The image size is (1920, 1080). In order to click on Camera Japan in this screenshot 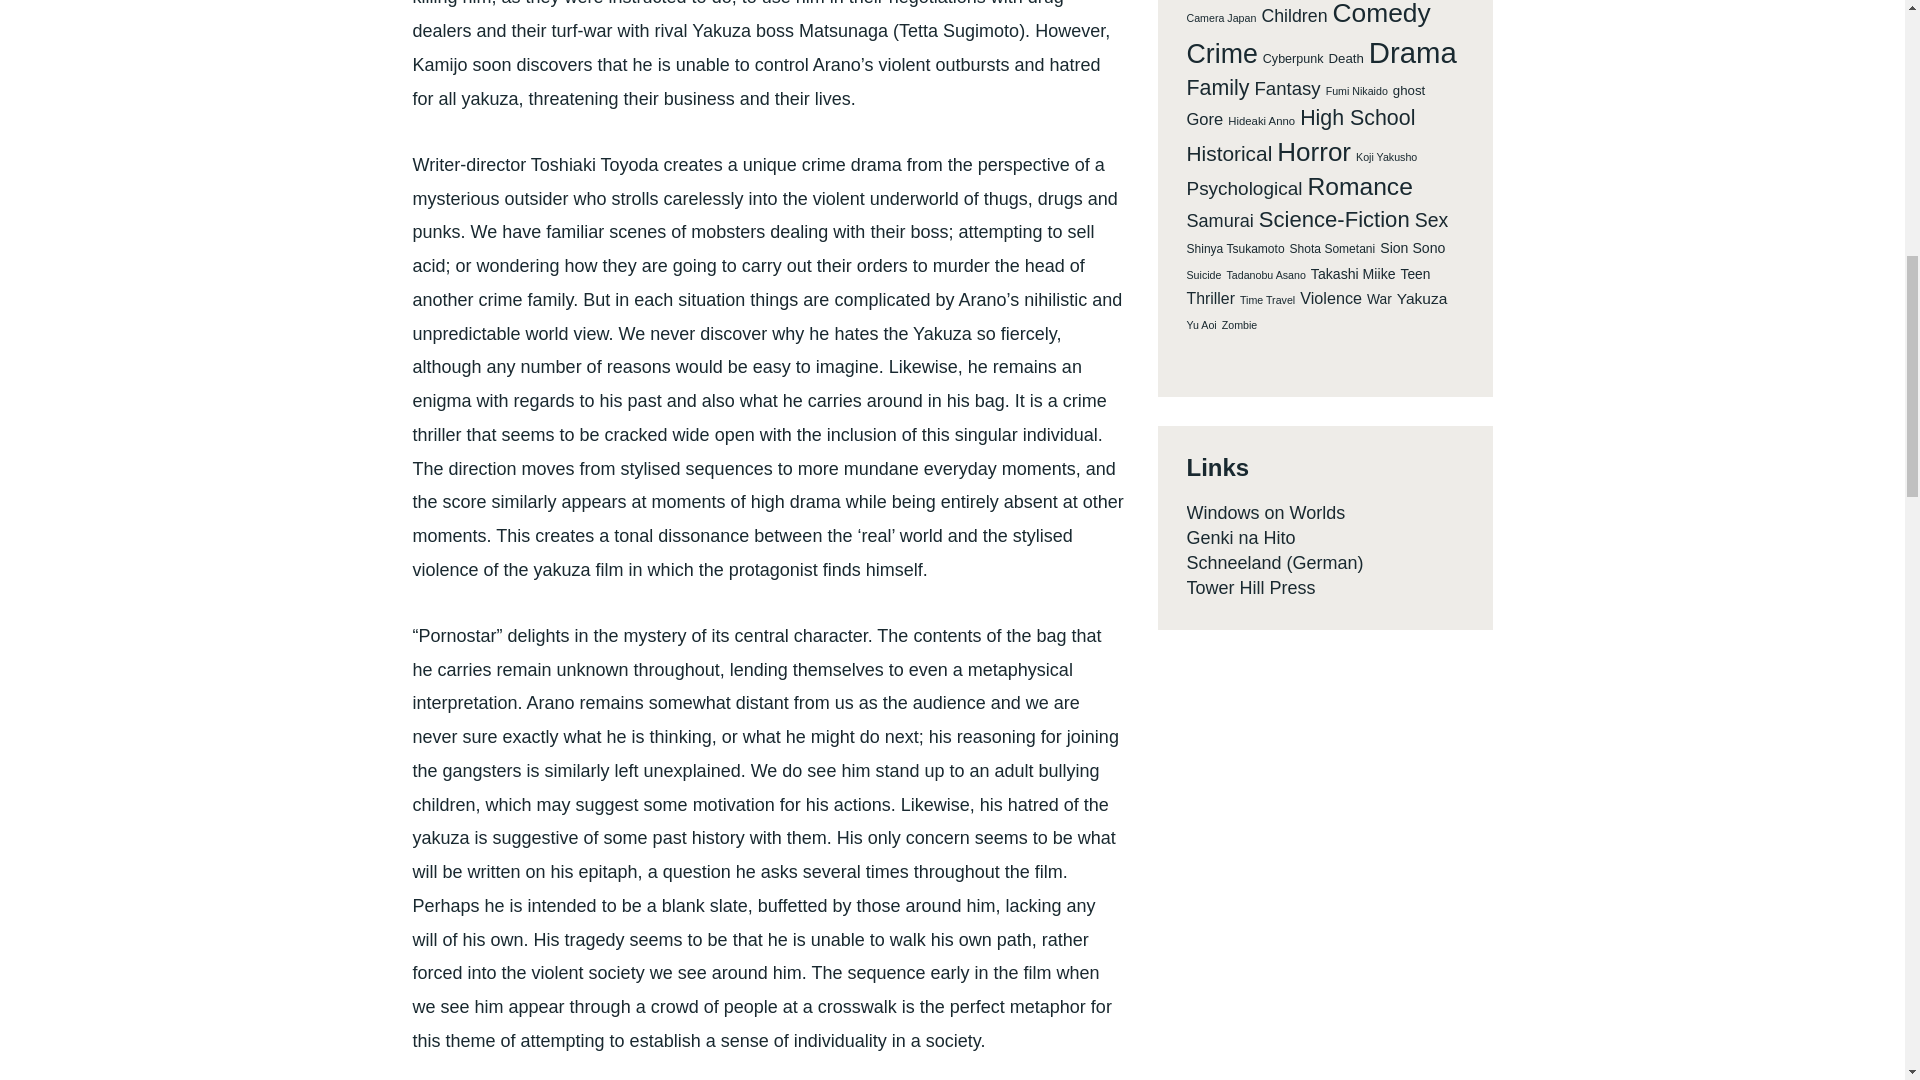, I will do `click(1220, 18)`.